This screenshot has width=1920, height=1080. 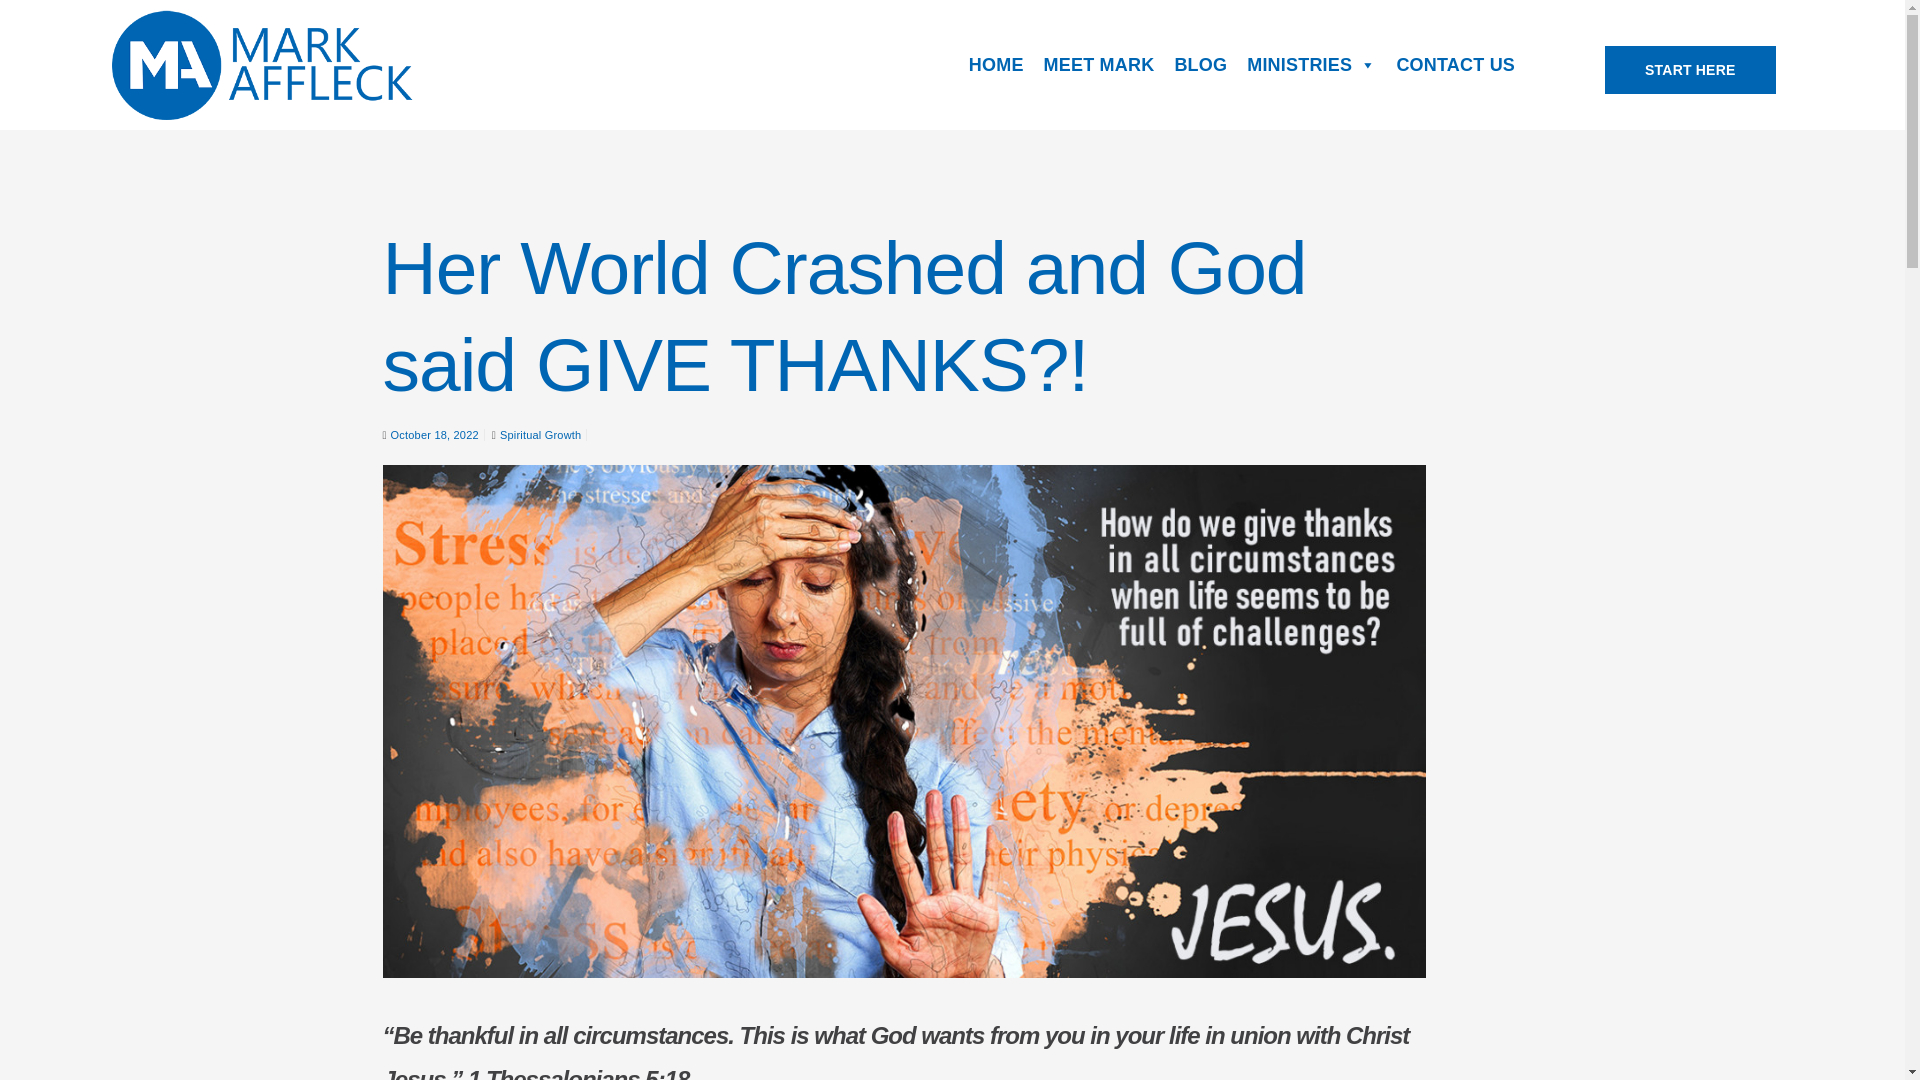 What do you see at coordinates (540, 434) in the screenshot?
I see `Spiritual Growth` at bounding box center [540, 434].